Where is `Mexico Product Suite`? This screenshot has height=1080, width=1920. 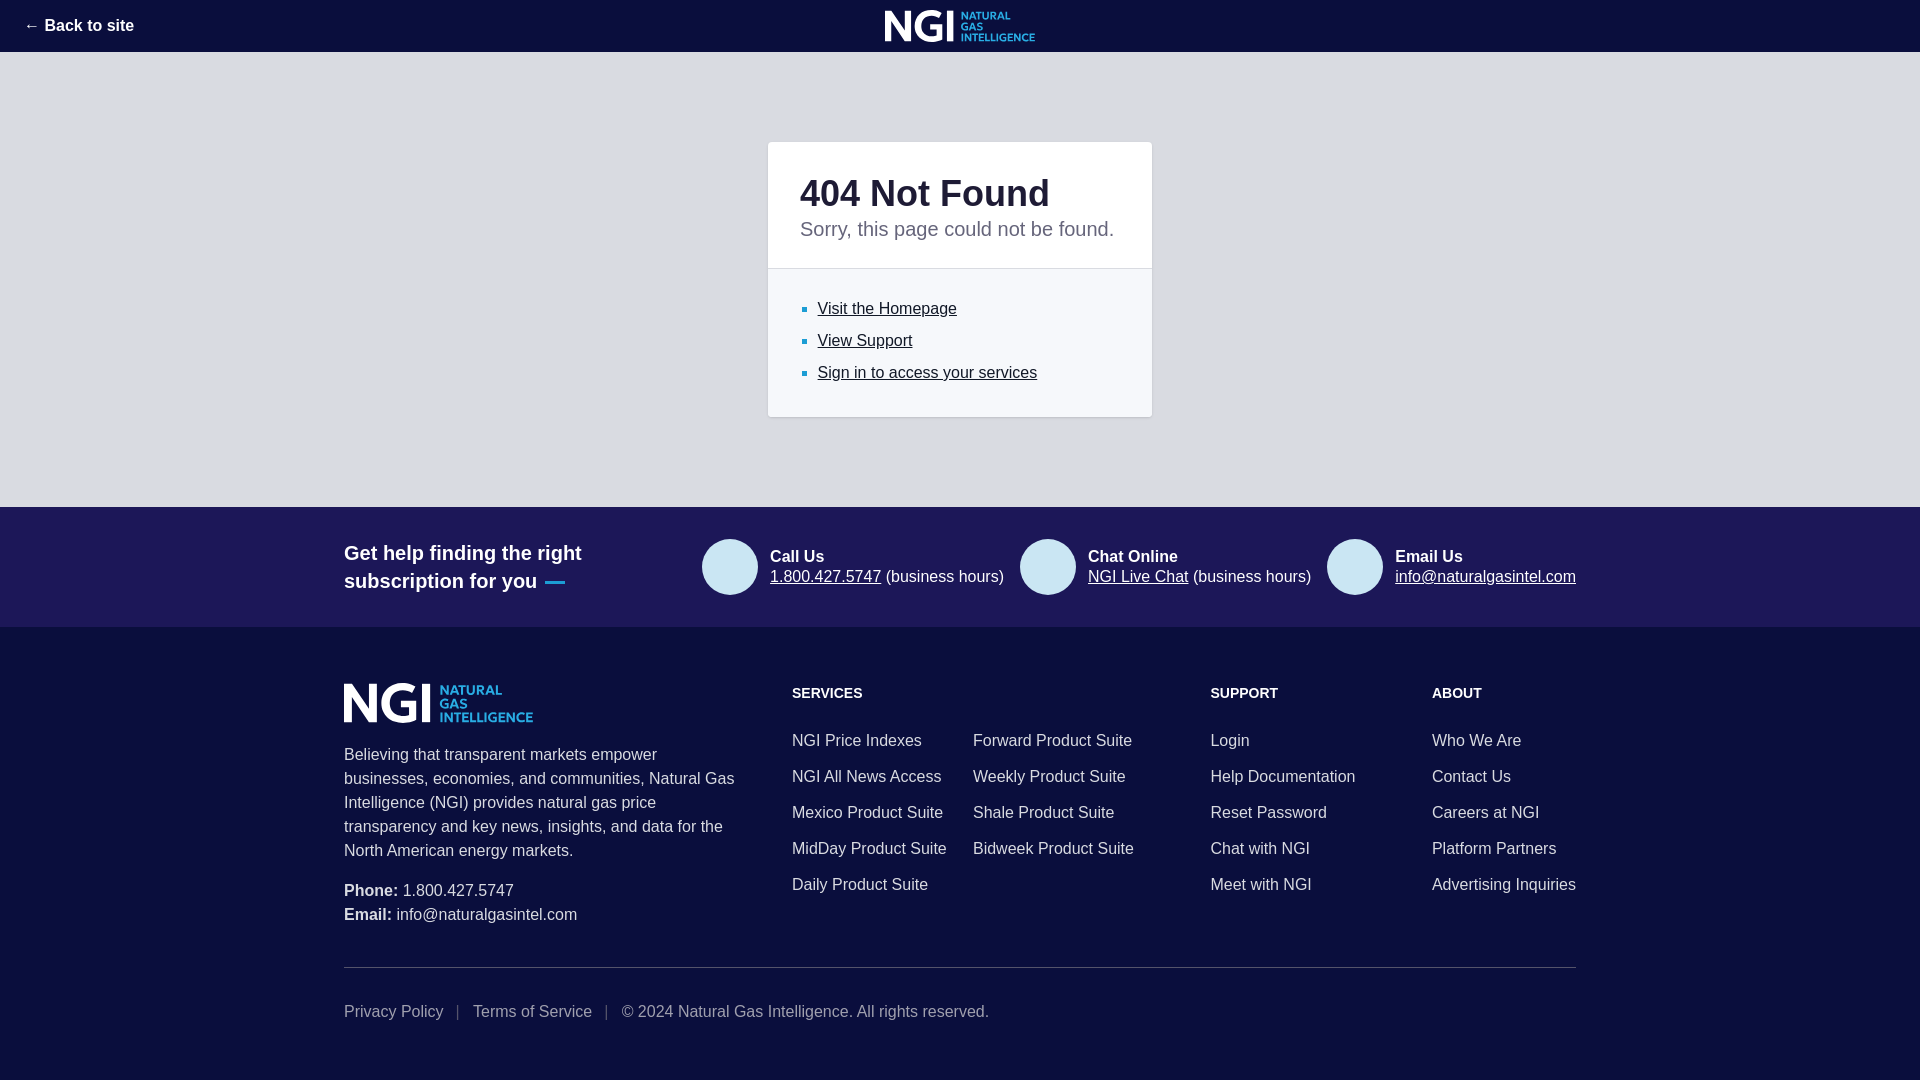
Mexico Product Suite is located at coordinates (872, 813).